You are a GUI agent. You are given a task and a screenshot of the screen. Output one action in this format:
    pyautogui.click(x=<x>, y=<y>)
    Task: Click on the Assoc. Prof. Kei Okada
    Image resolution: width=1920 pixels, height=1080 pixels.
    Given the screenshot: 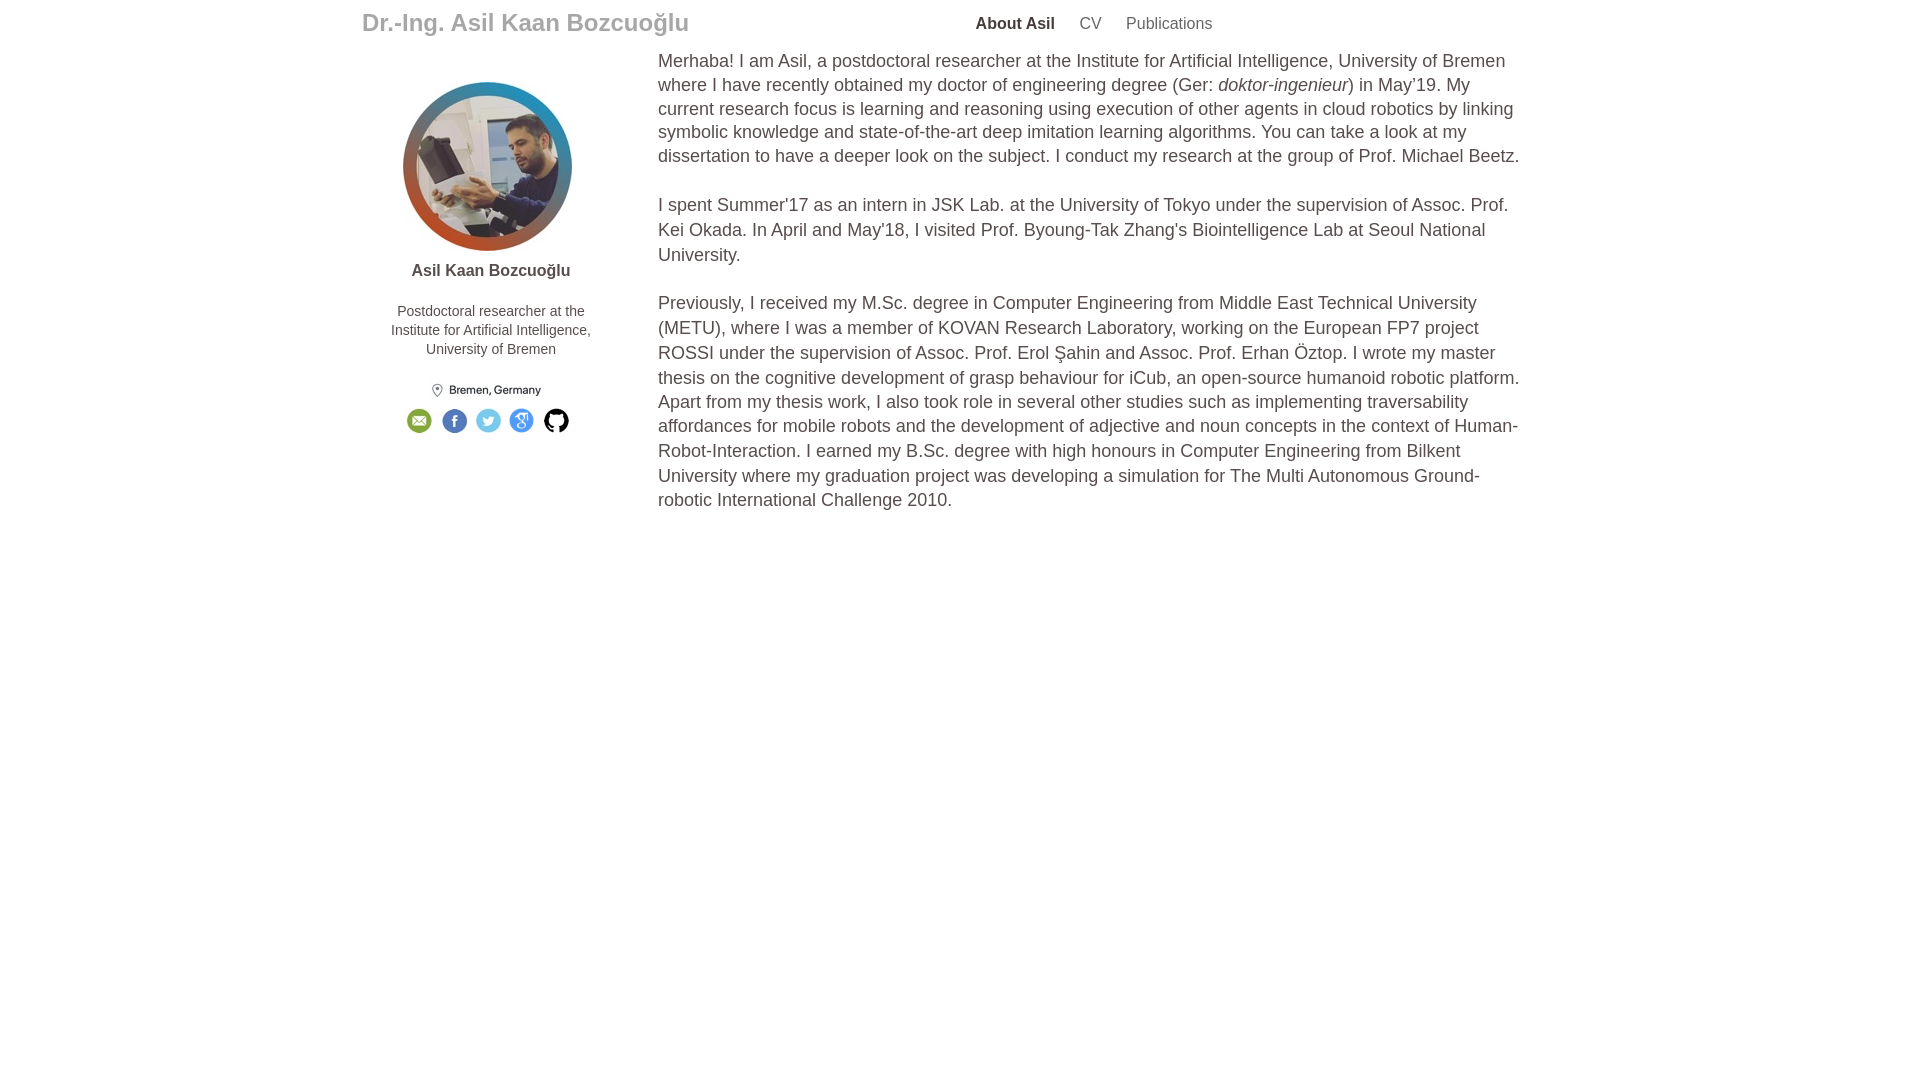 What is the action you would take?
    pyautogui.click(x=1084, y=216)
    